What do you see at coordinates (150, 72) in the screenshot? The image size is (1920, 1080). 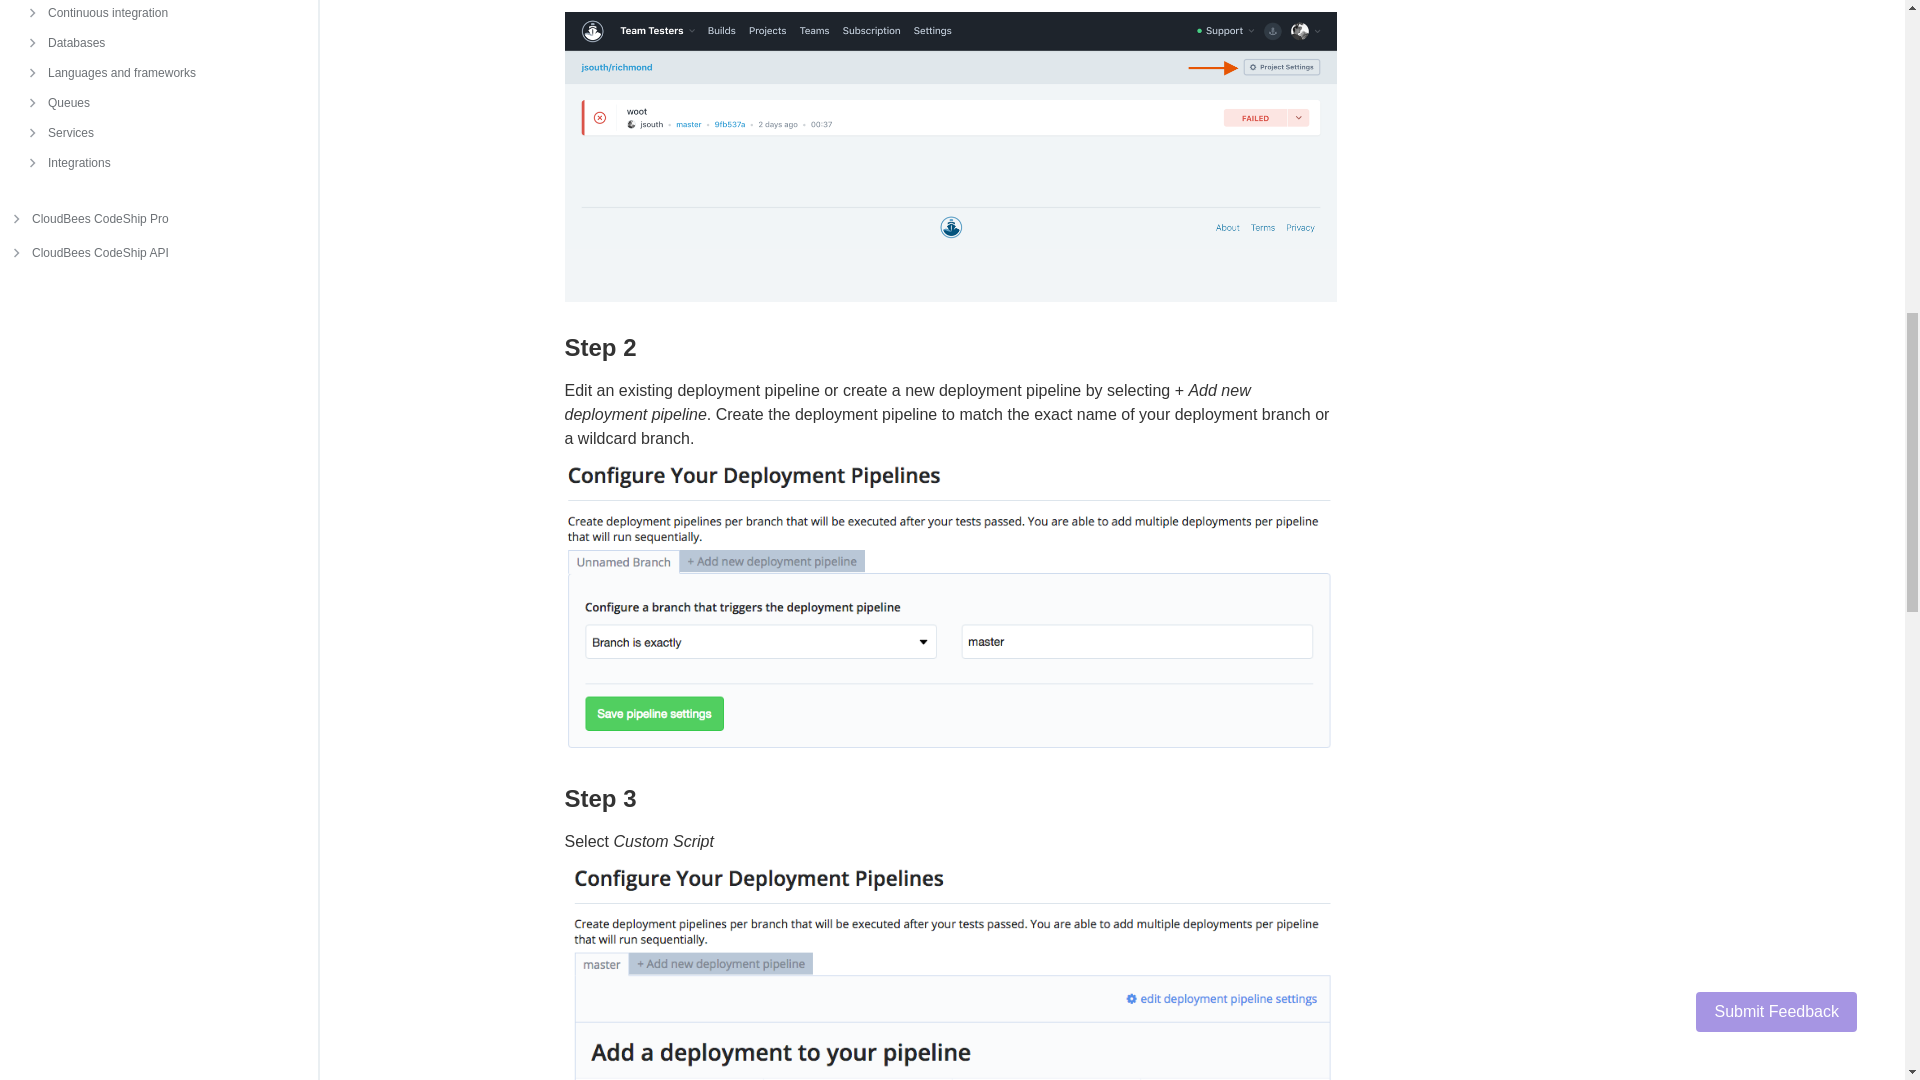 I see `Languages and frameworks` at bounding box center [150, 72].